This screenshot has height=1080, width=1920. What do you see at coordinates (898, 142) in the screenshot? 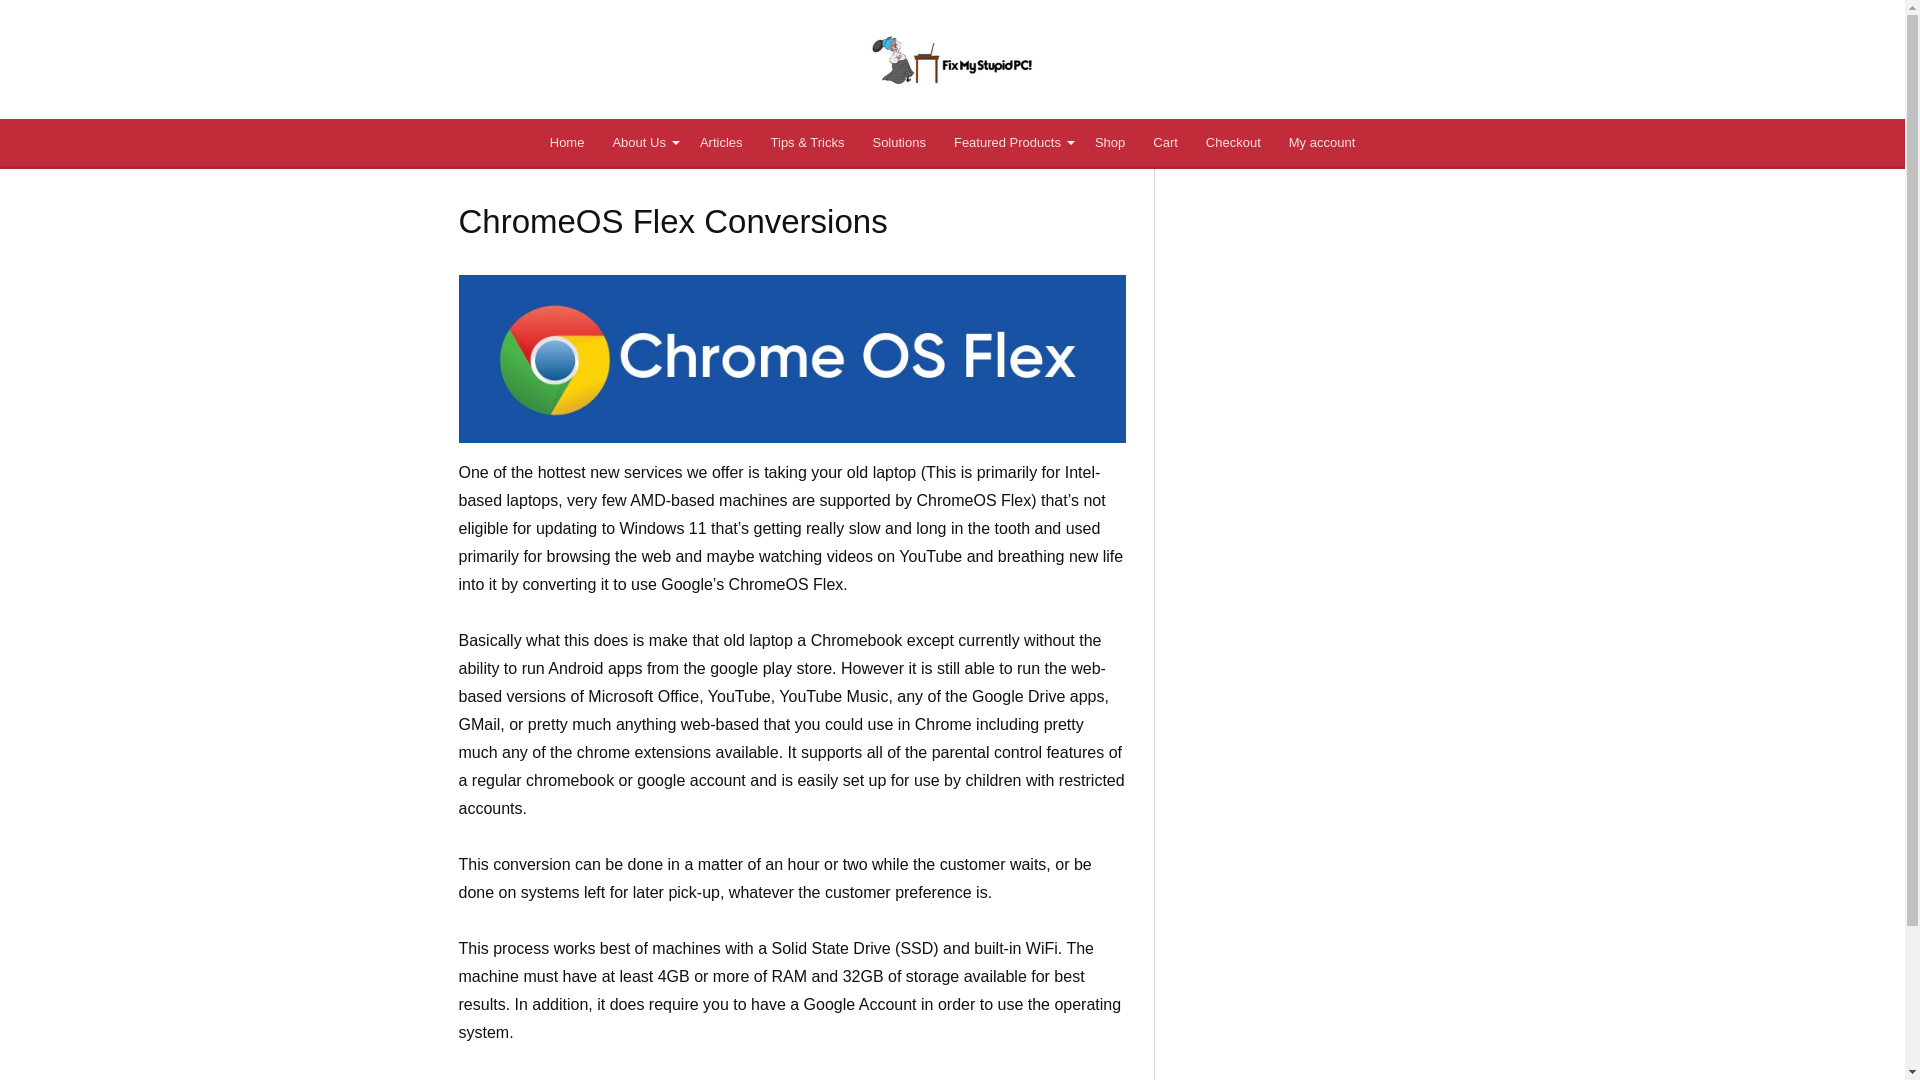
I see `Solutions` at bounding box center [898, 142].